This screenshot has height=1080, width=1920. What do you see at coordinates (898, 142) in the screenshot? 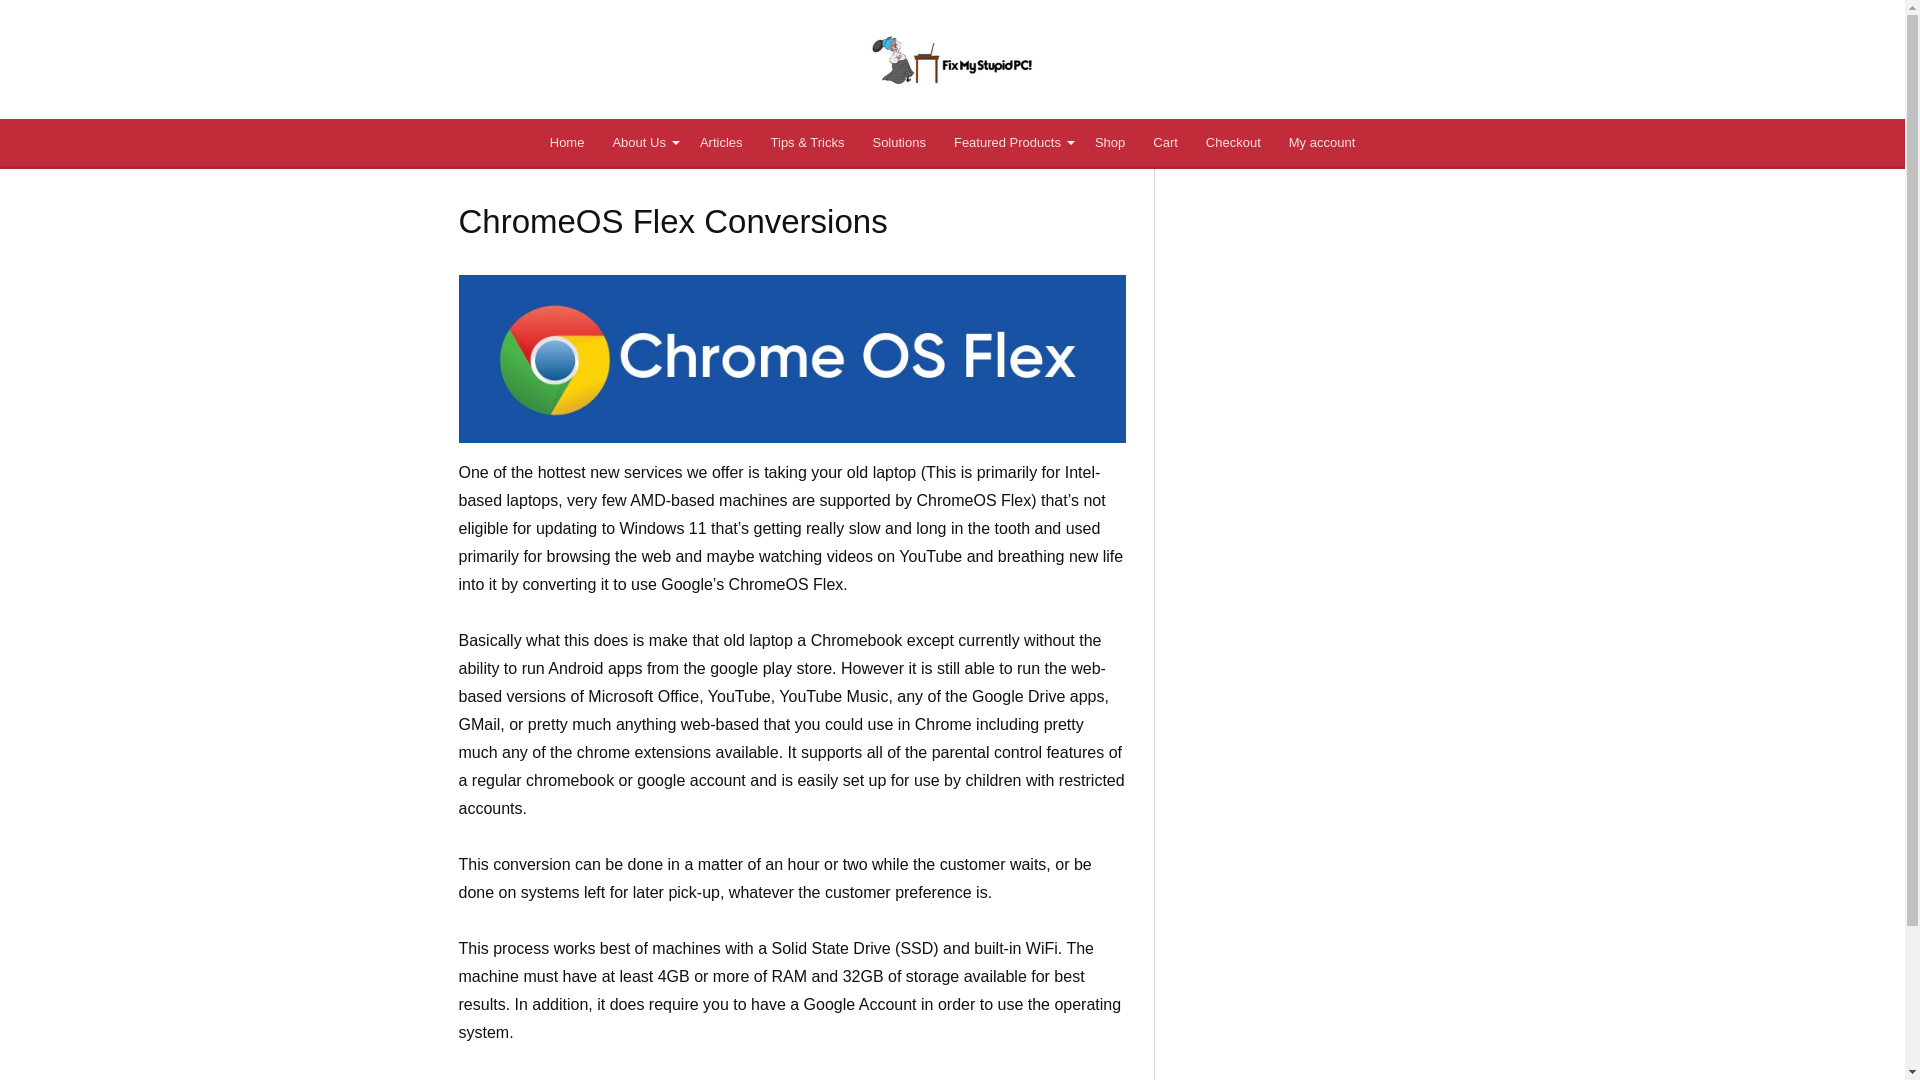
I see `Solutions` at bounding box center [898, 142].